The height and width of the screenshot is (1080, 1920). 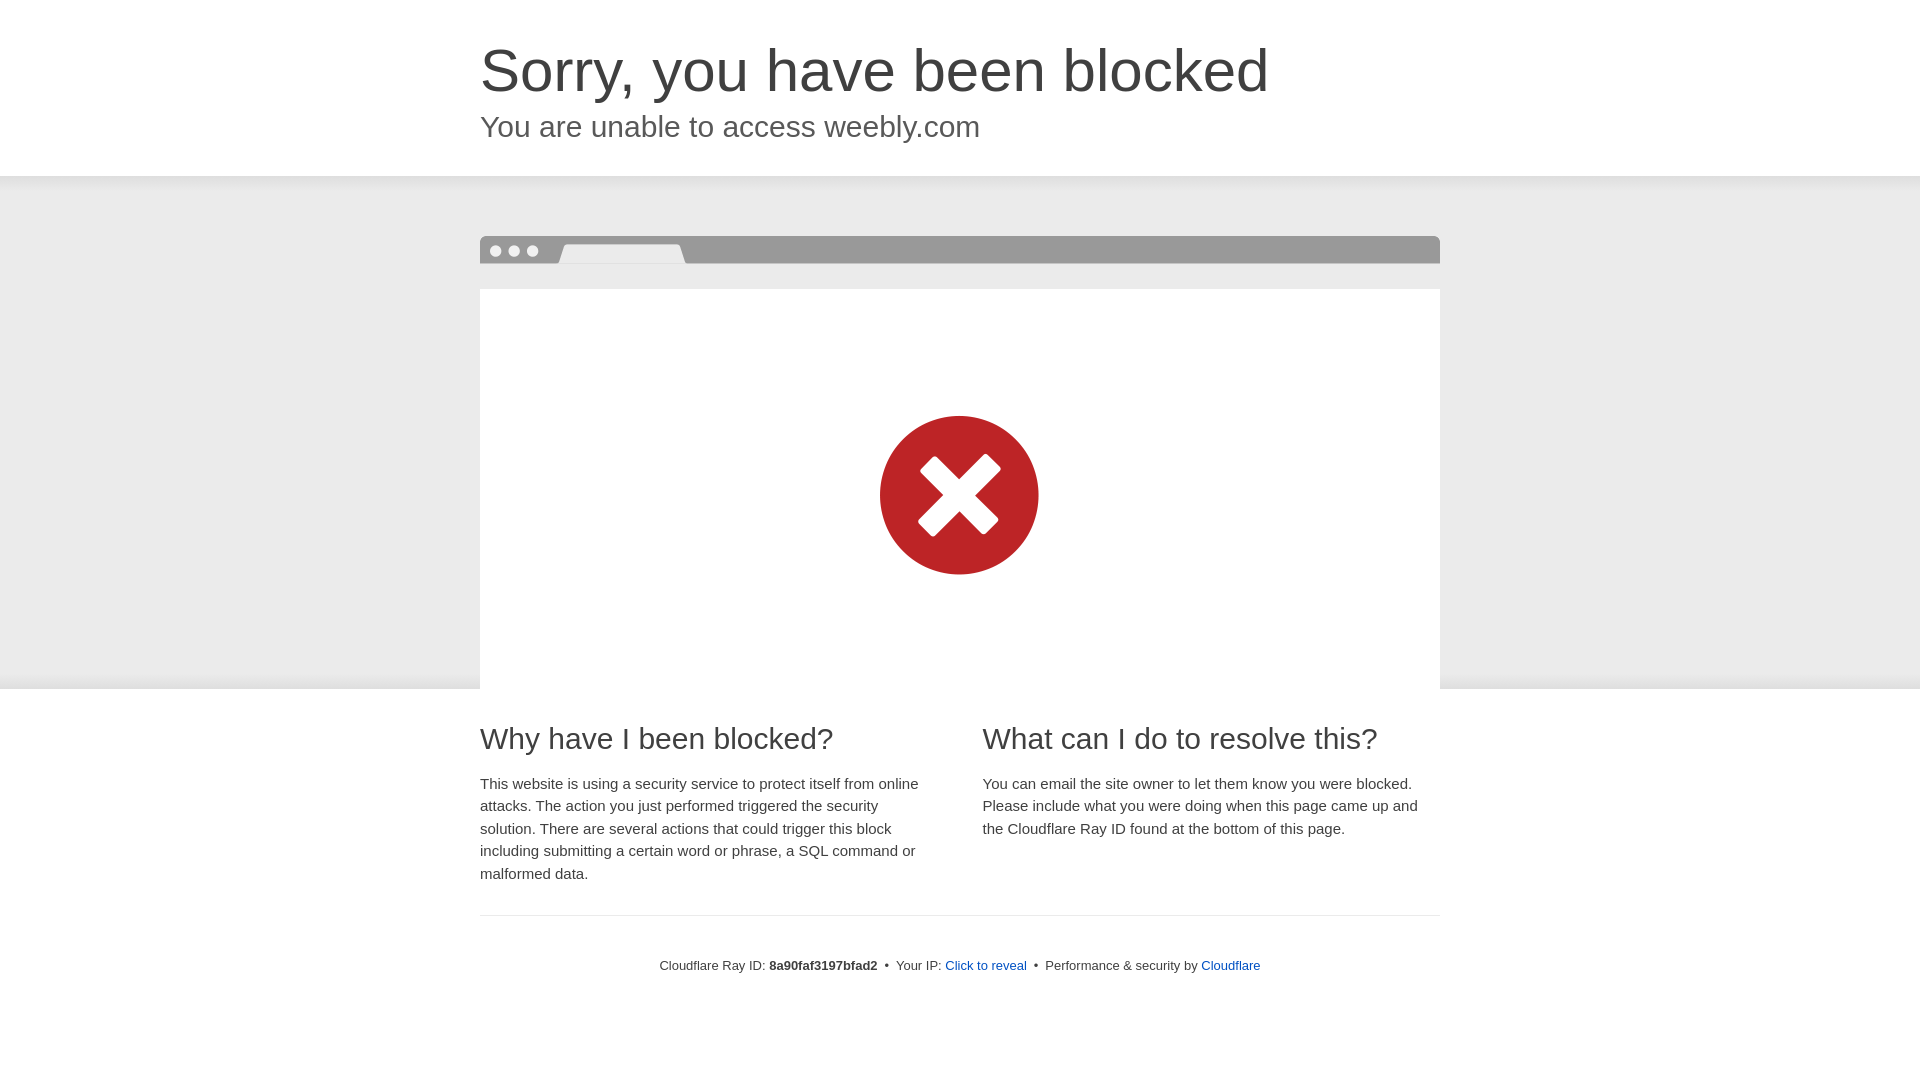 I want to click on Cloudflare, so click(x=1230, y=965).